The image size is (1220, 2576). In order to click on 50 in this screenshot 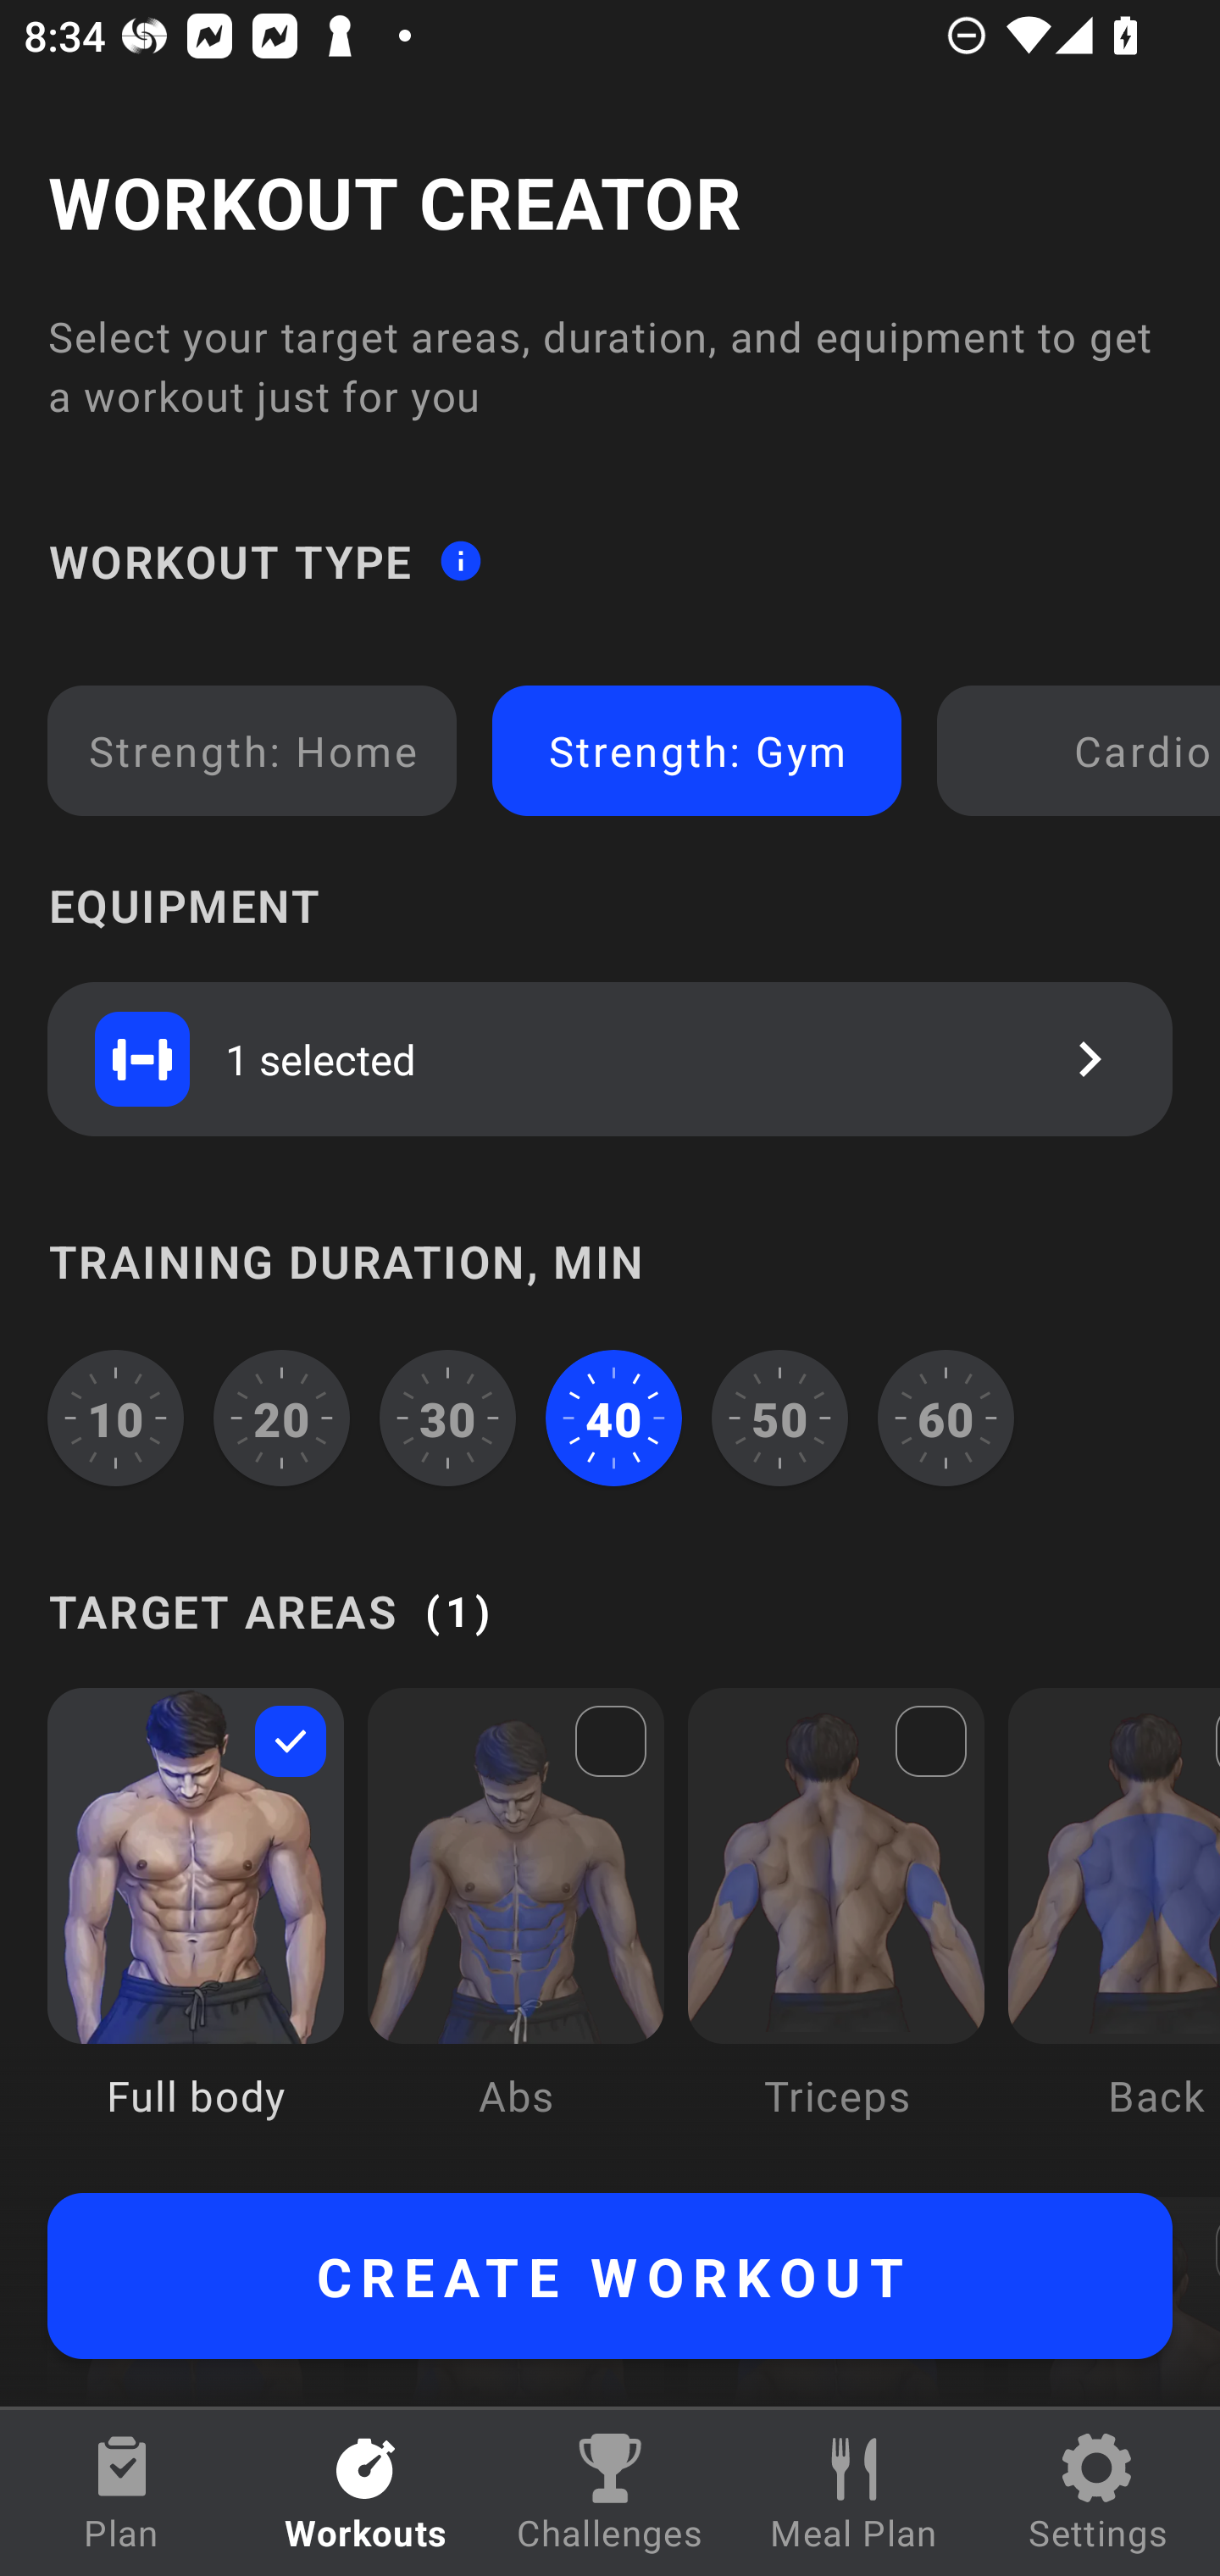, I will do `click(779, 1418)`.